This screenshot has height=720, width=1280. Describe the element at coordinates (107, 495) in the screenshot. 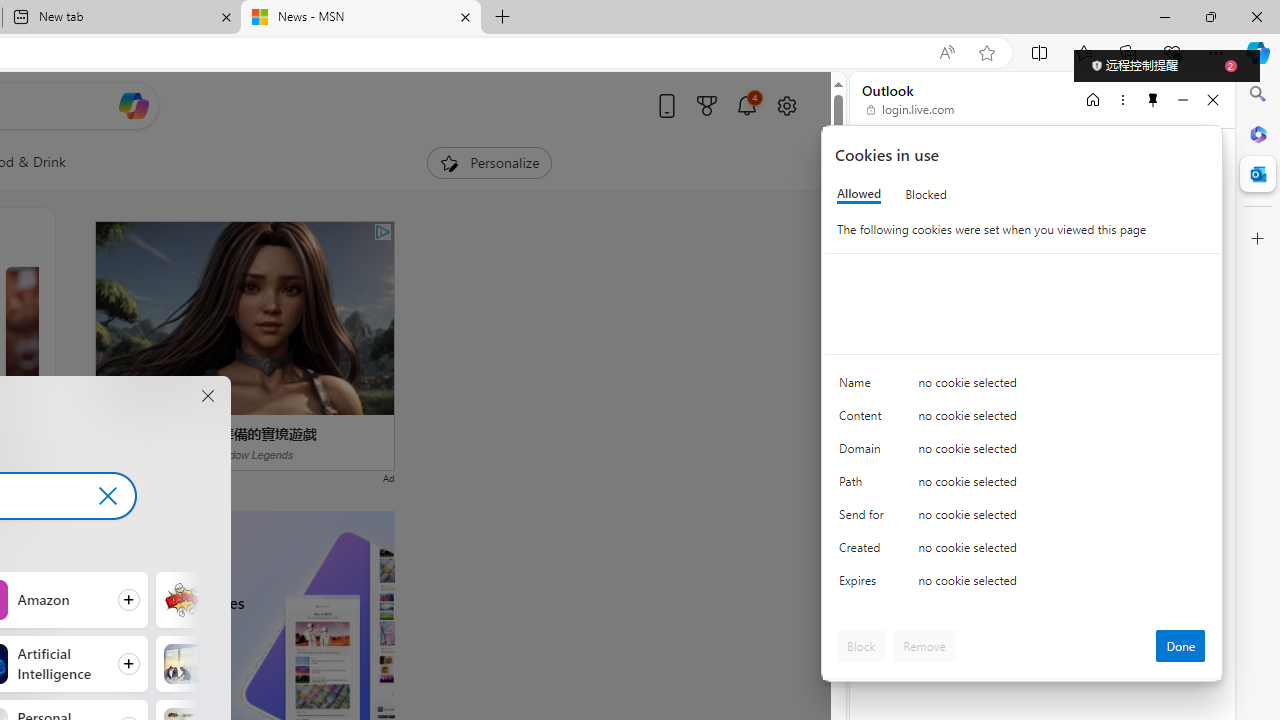

I see `Clear` at that location.